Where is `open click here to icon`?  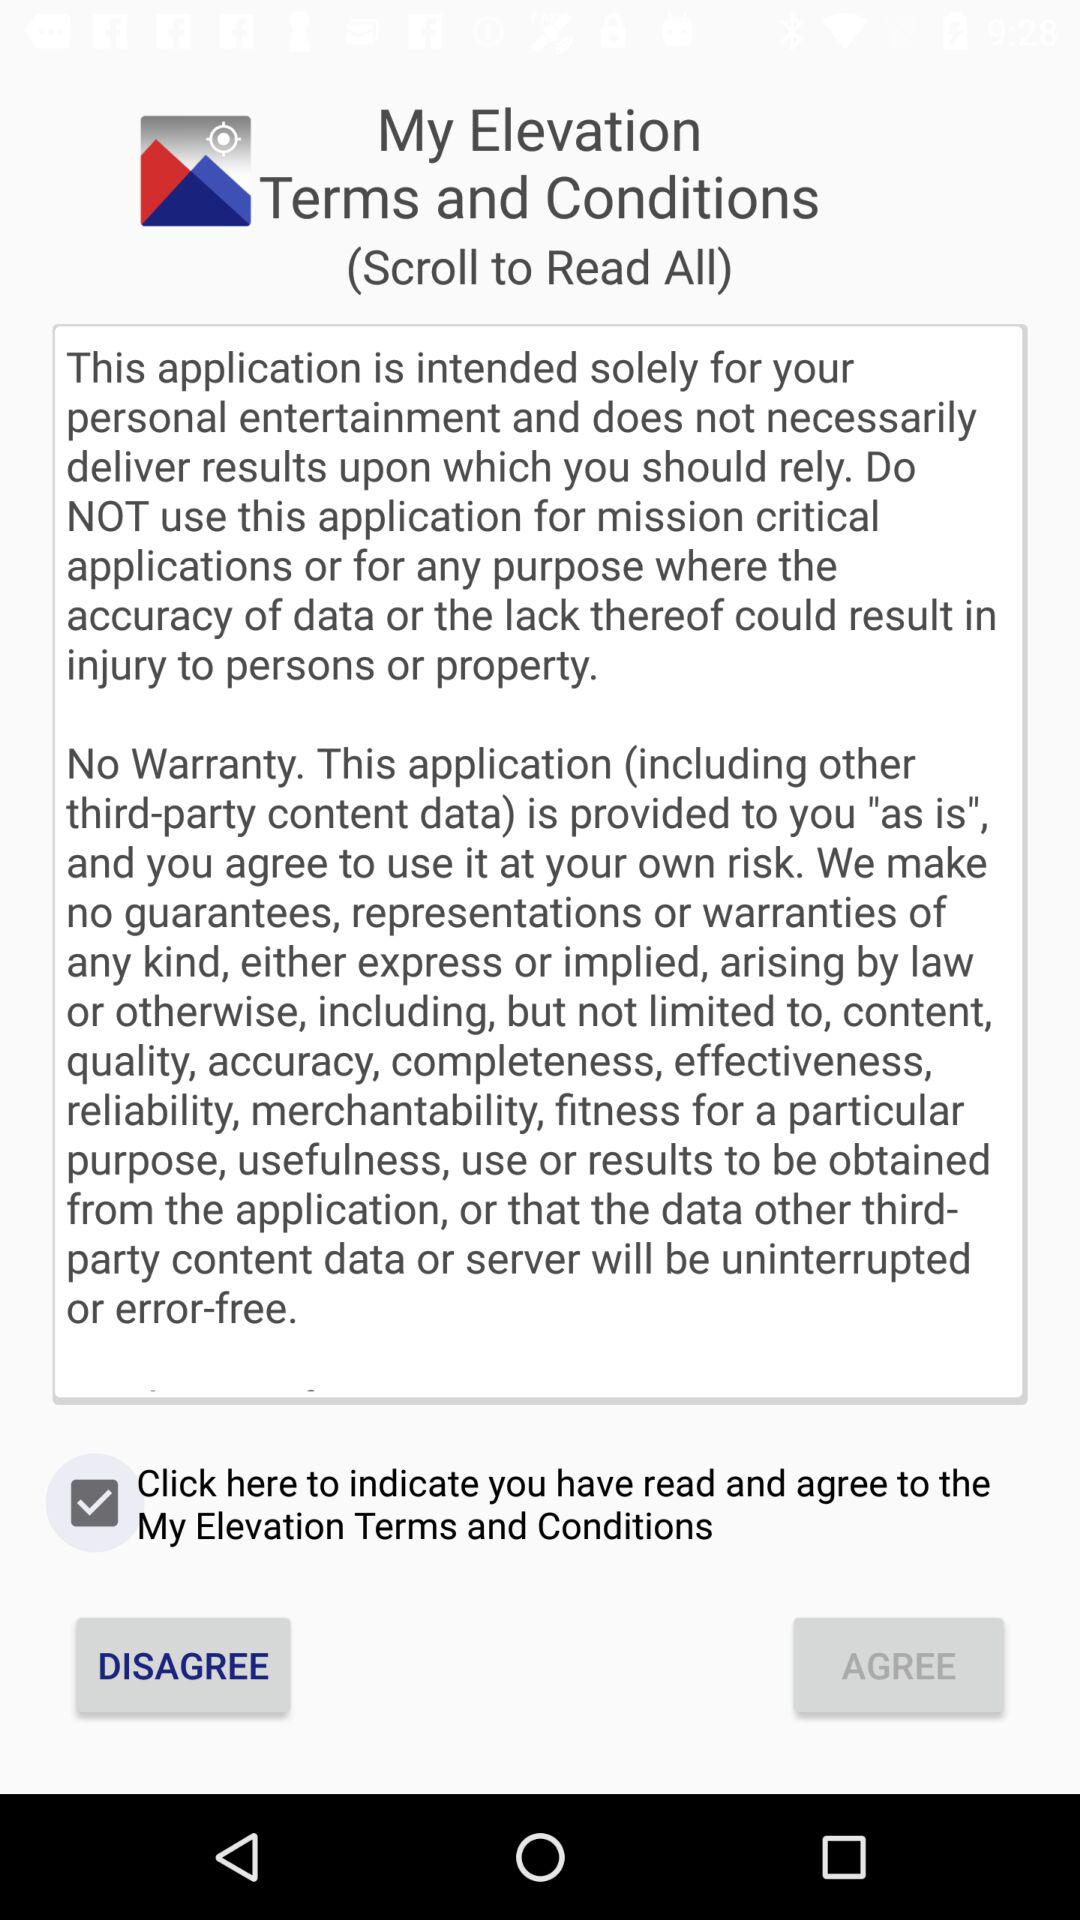 open click here to icon is located at coordinates (540, 1503).